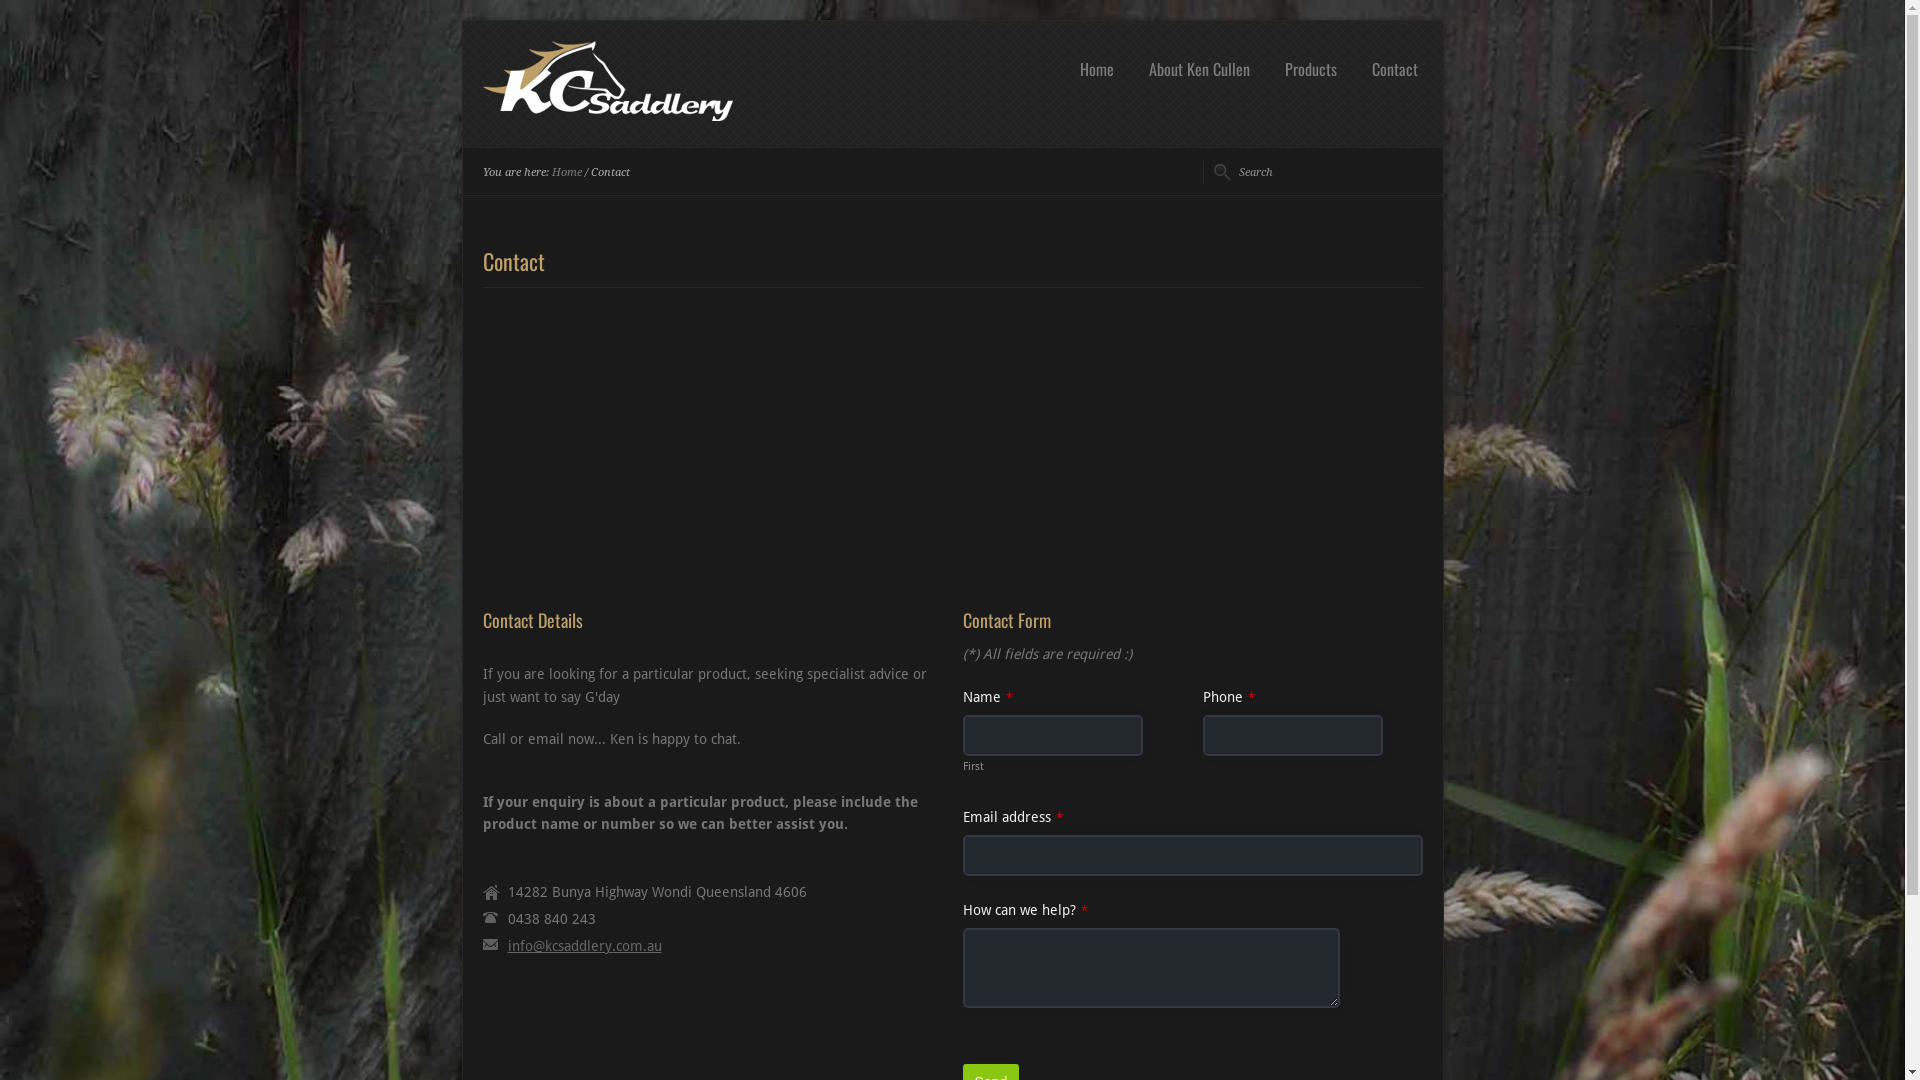 This screenshot has height=1080, width=1920. What do you see at coordinates (1200, 69) in the screenshot?
I see `About Ken Cullen` at bounding box center [1200, 69].